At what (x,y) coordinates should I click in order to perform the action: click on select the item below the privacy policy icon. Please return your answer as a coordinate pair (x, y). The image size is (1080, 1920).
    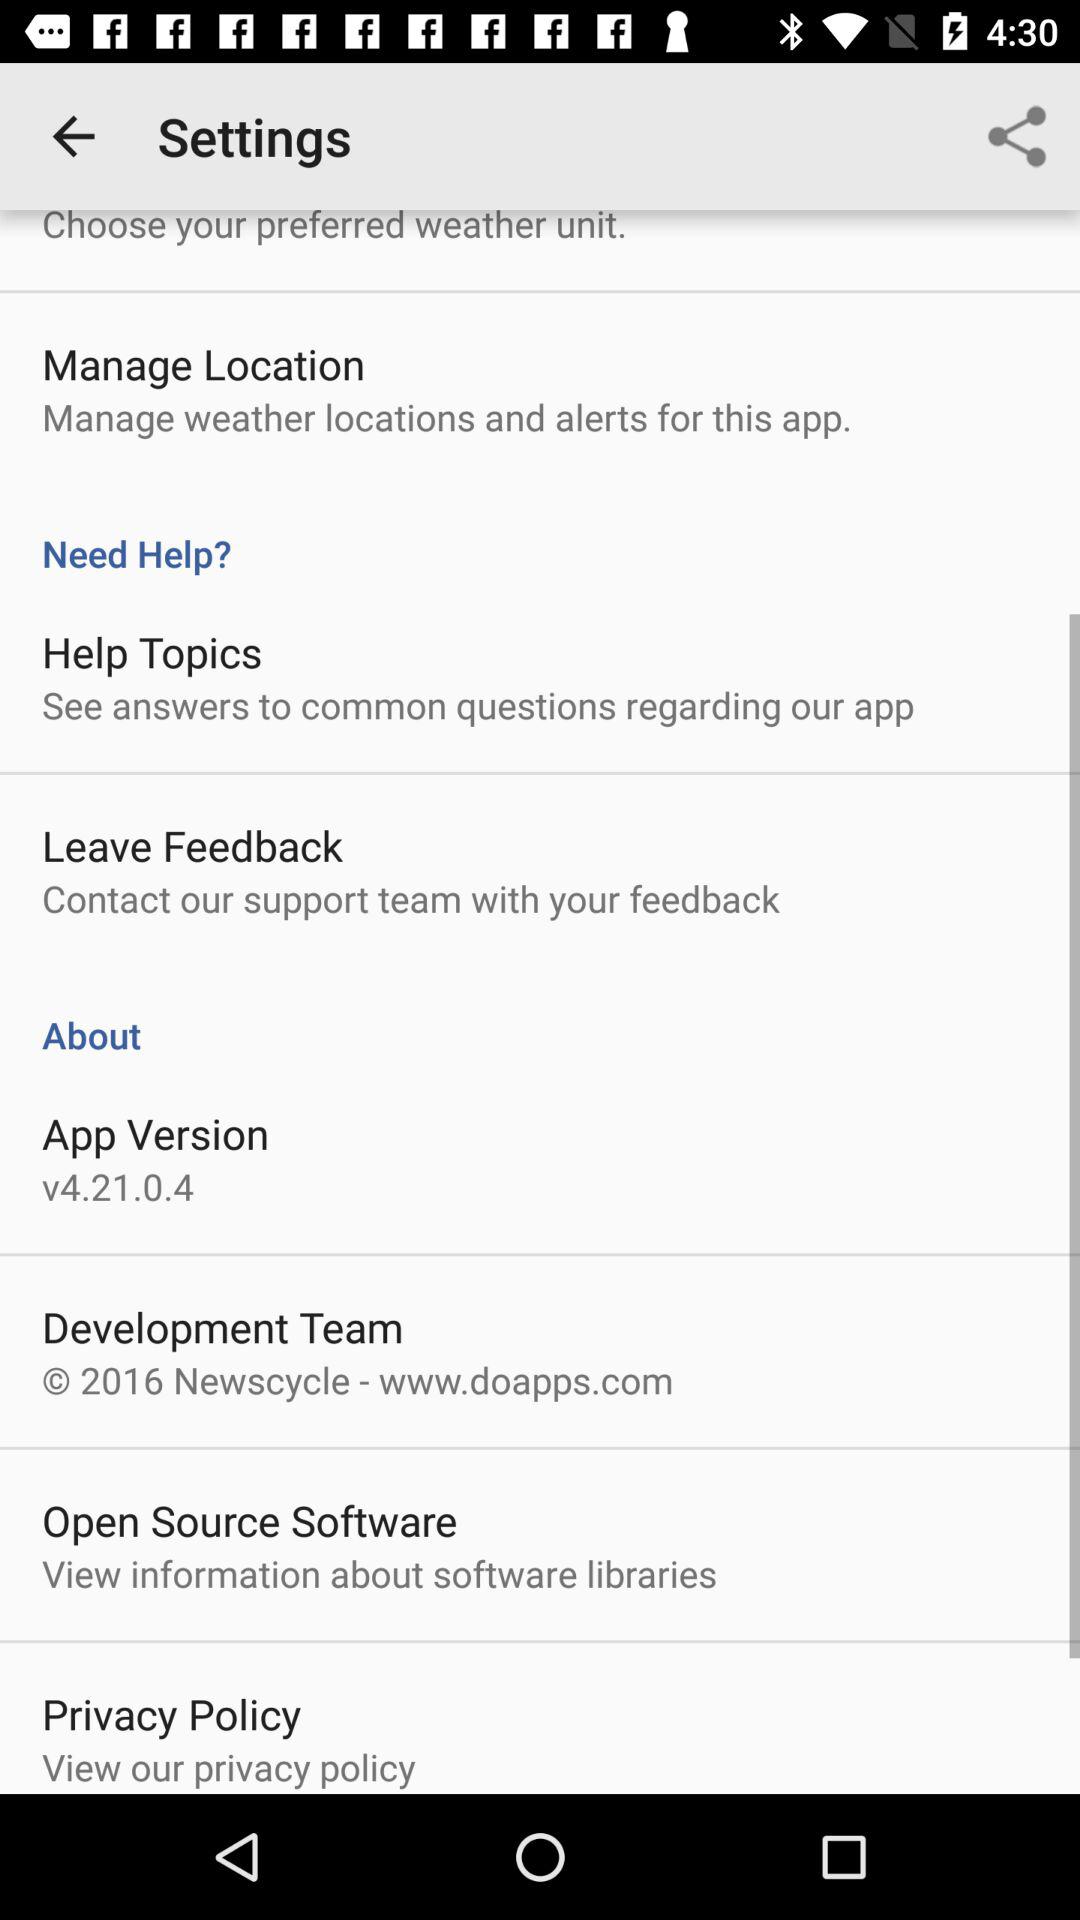
    Looking at the image, I should click on (228, 1766).